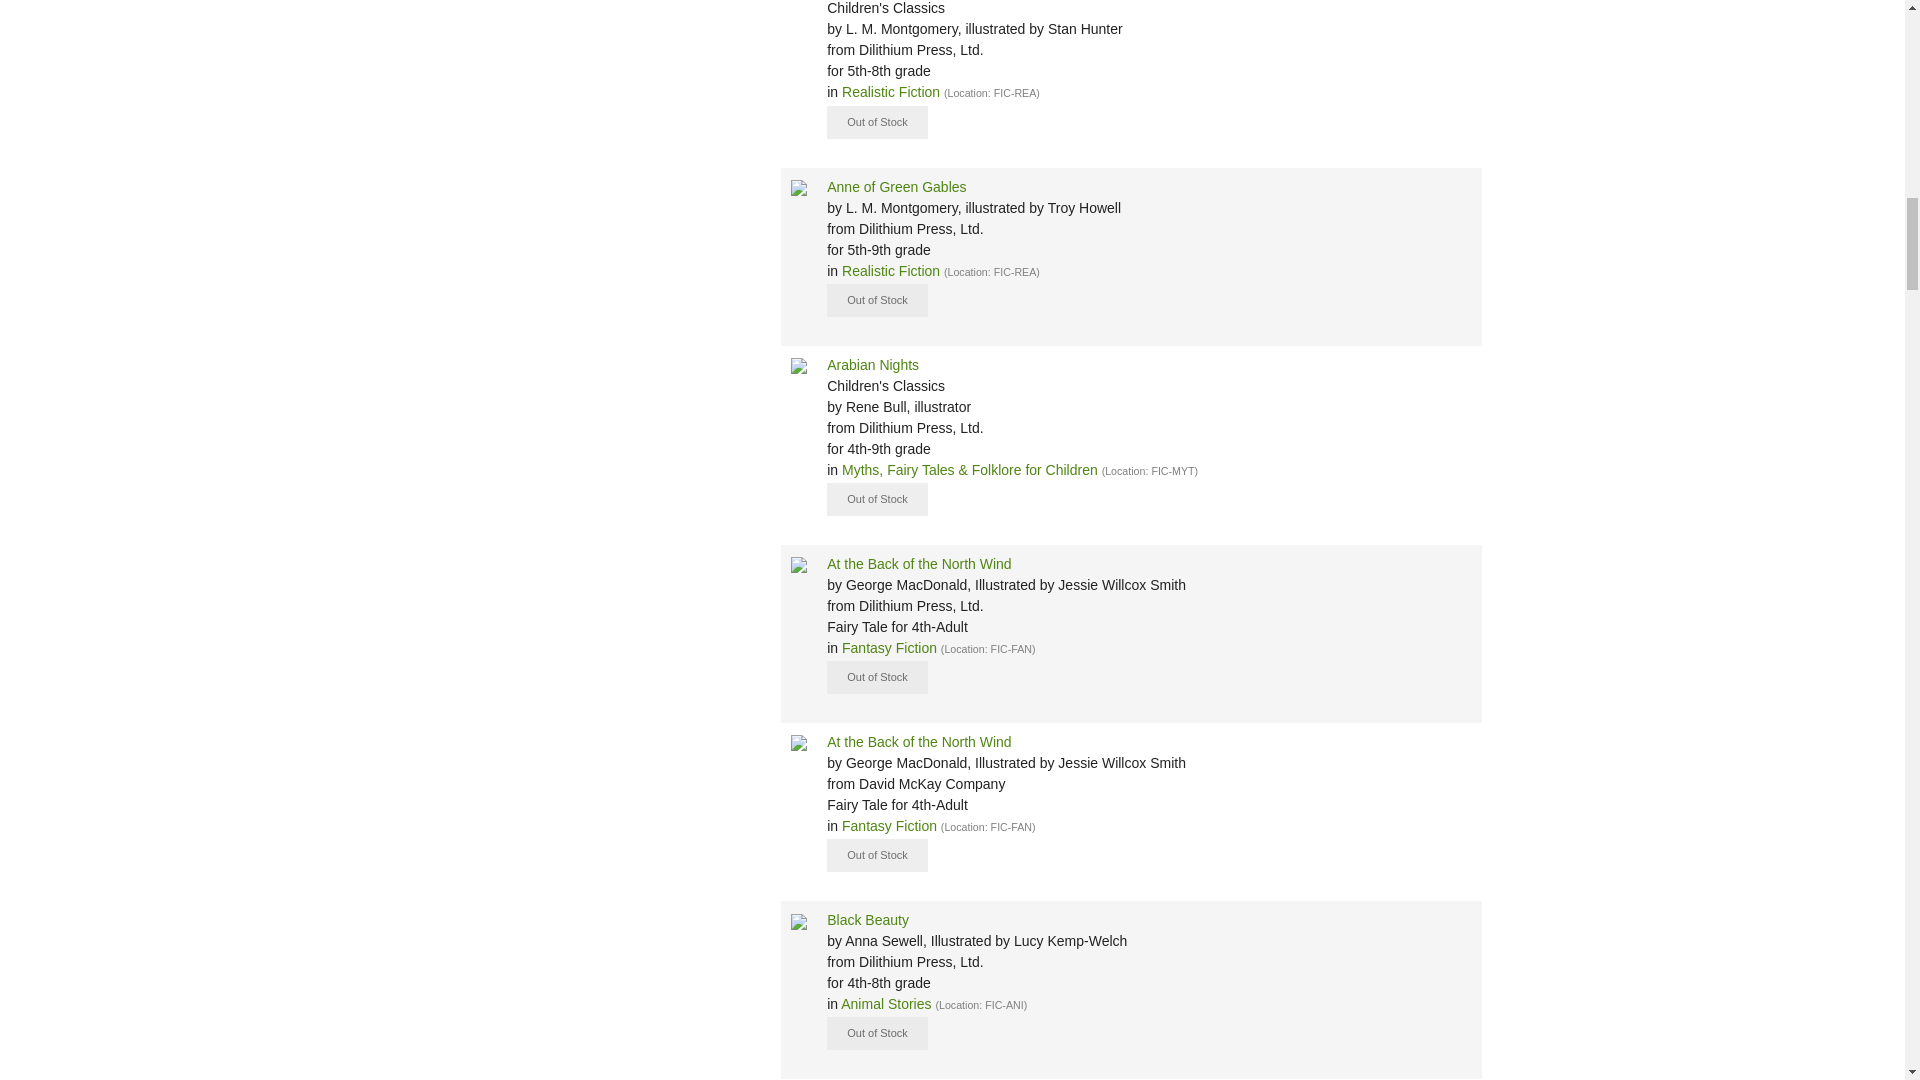  I want to click on Out of Stock, so click(877, 122).